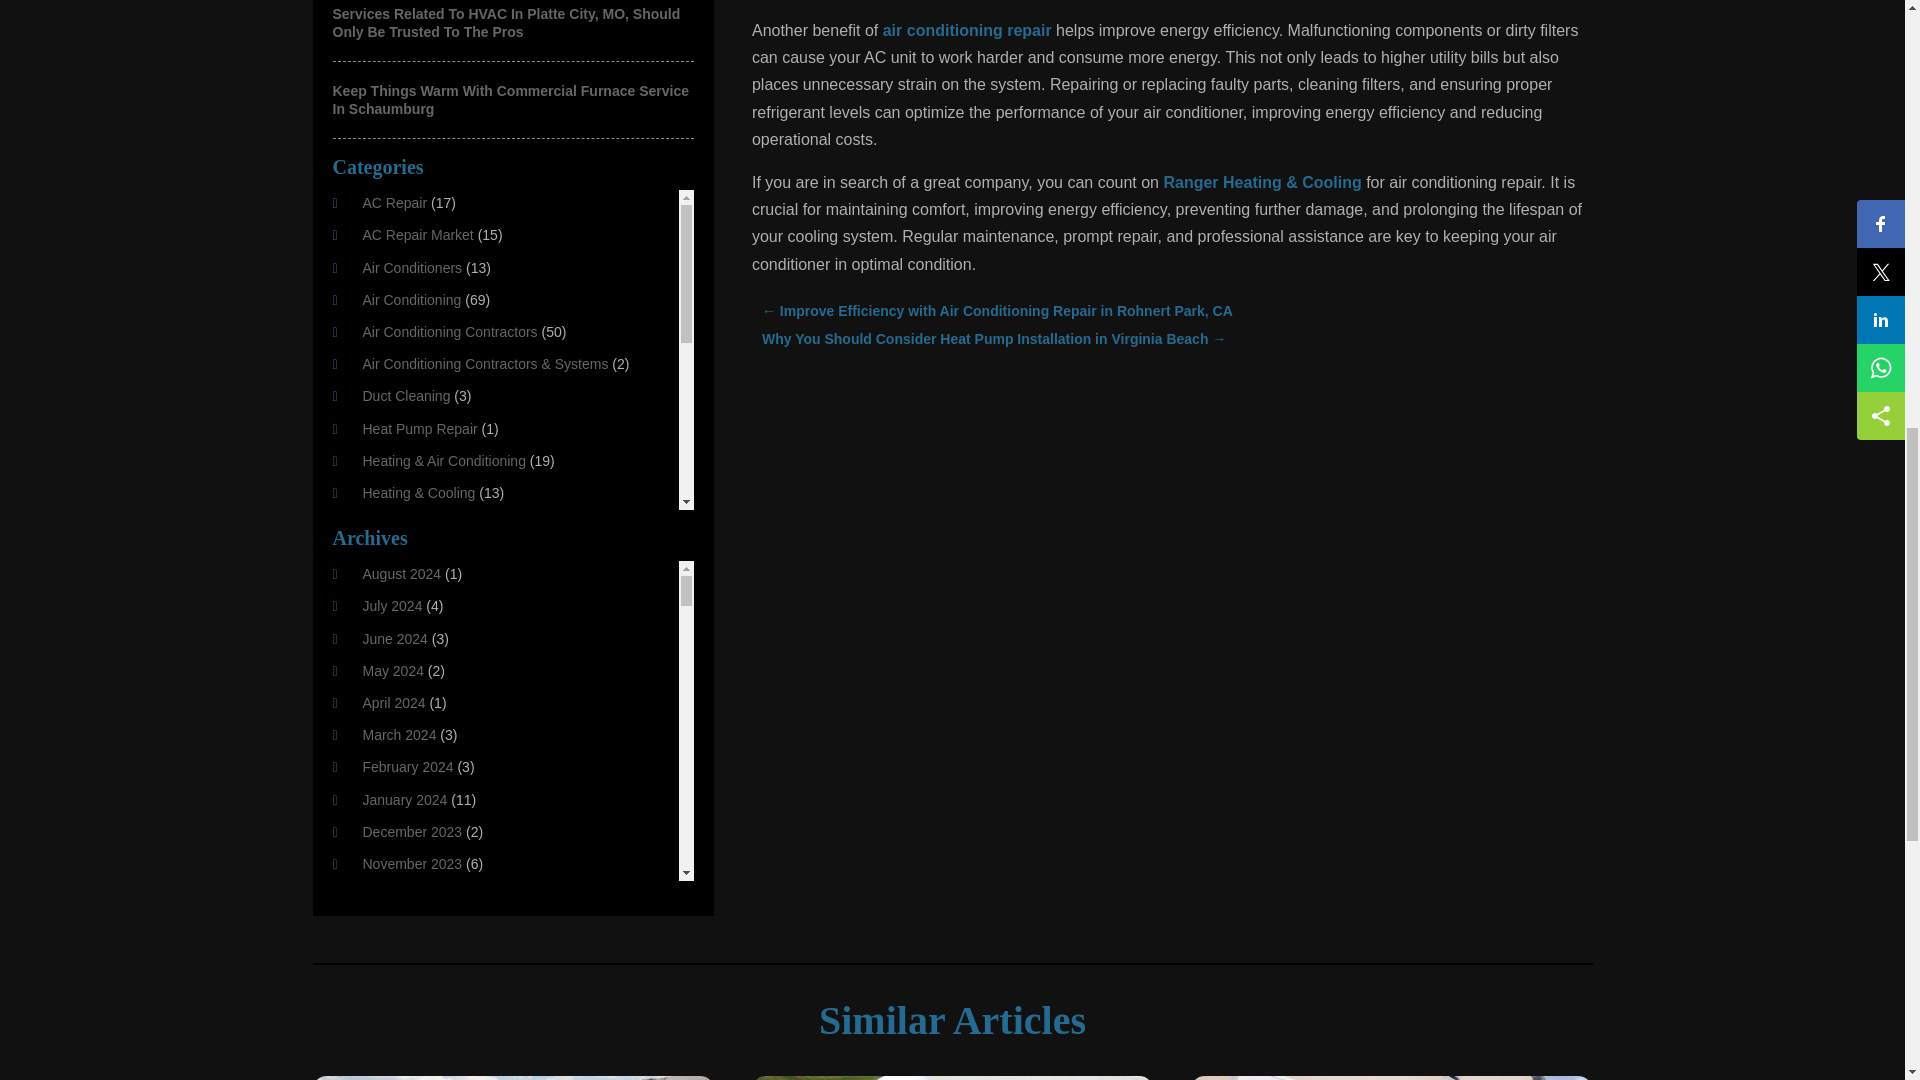 The width and height of the screenshot is (1920, 1080). I want to click on HVAC Contractor, so click(415, 717).